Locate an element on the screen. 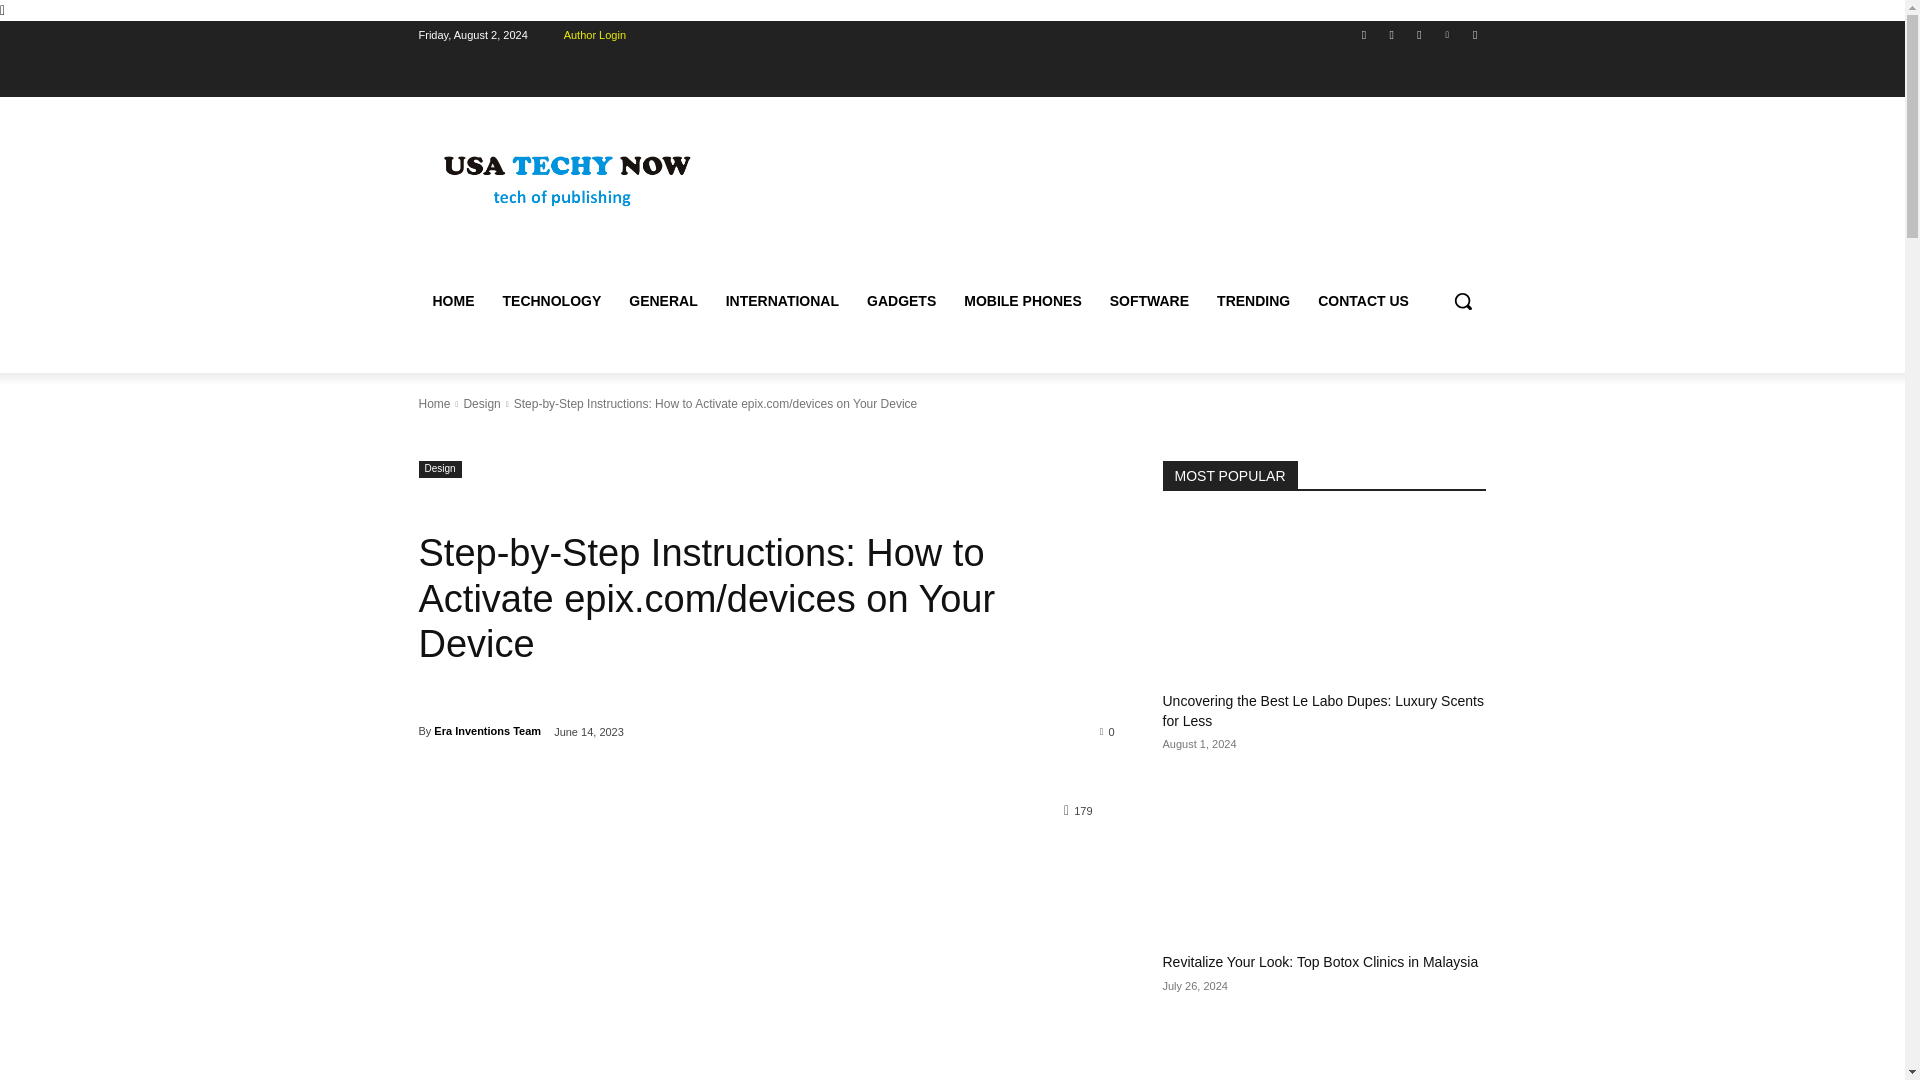 This screenshot has height=1080, width=1920. TECHNOLOGY is located at coordinates (550, 300).